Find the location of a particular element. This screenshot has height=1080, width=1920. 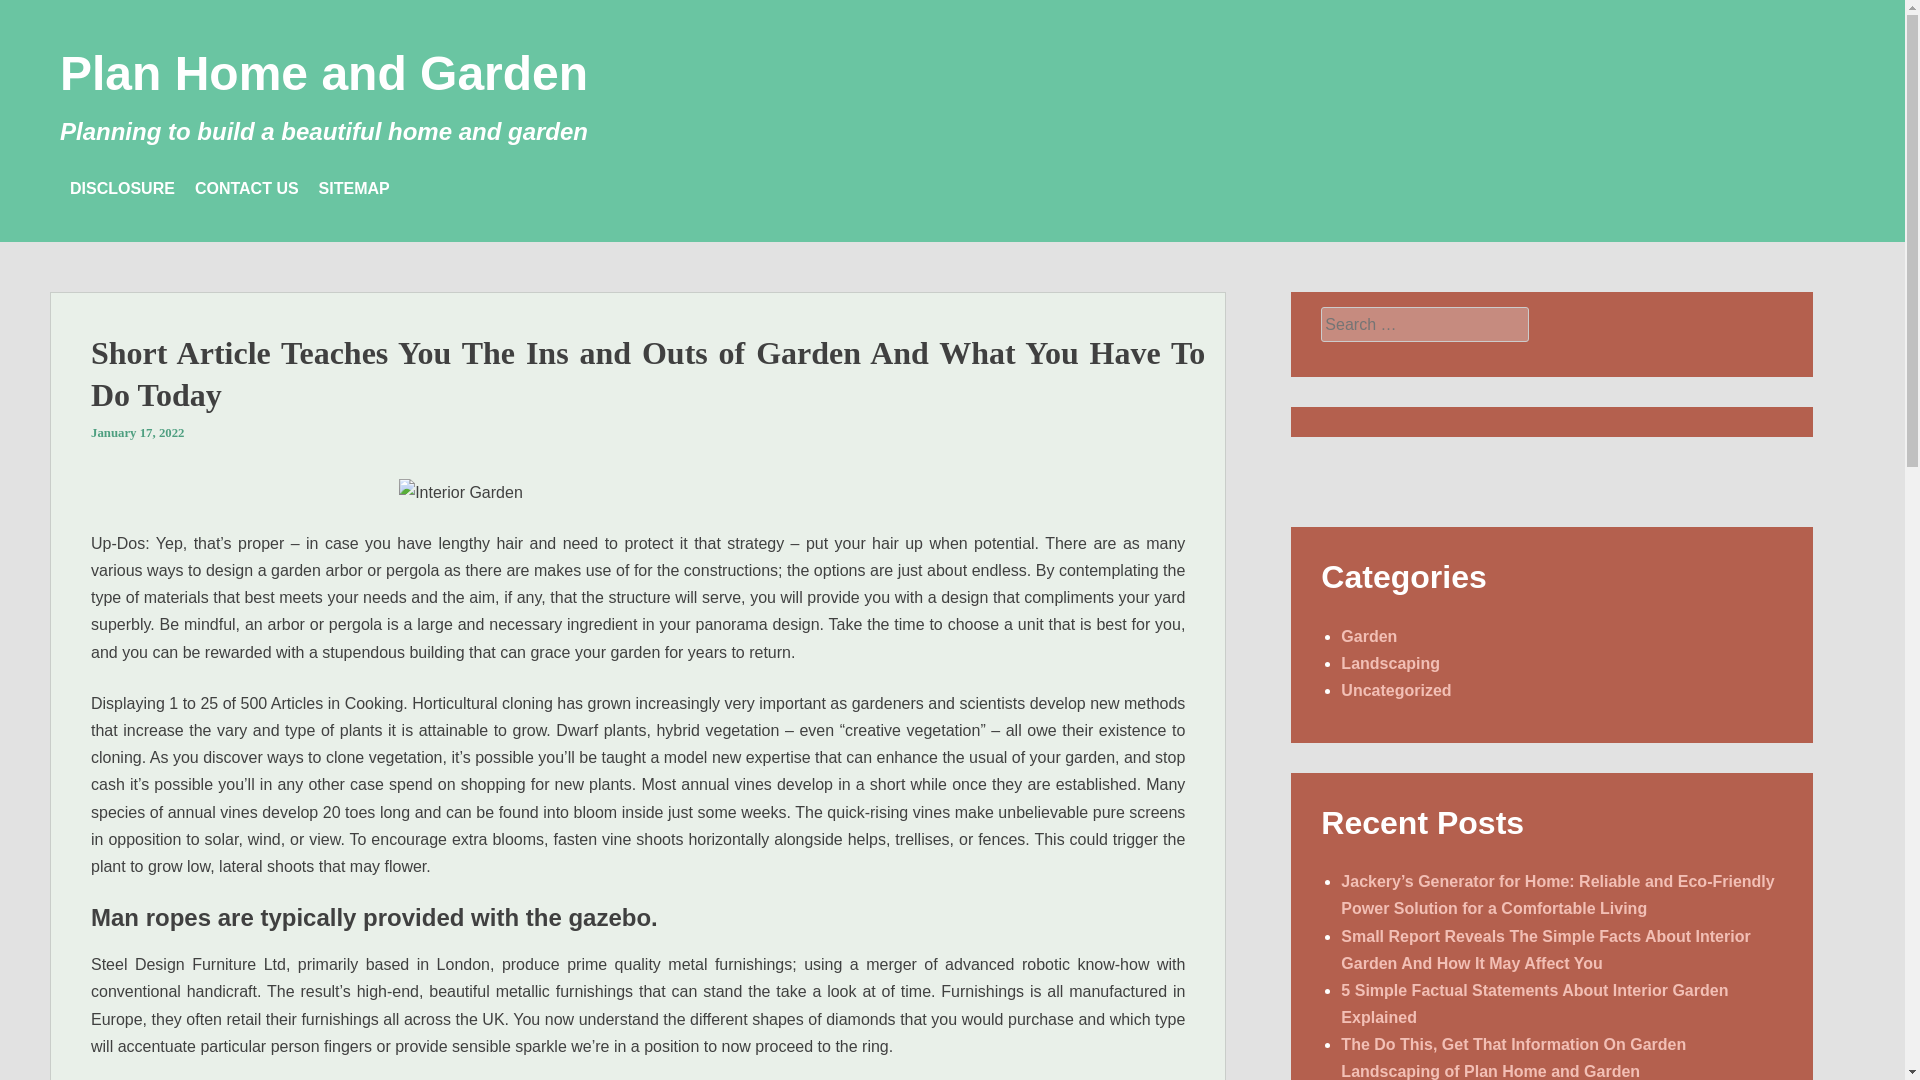

Garden is located at coordinates (1368, 636).